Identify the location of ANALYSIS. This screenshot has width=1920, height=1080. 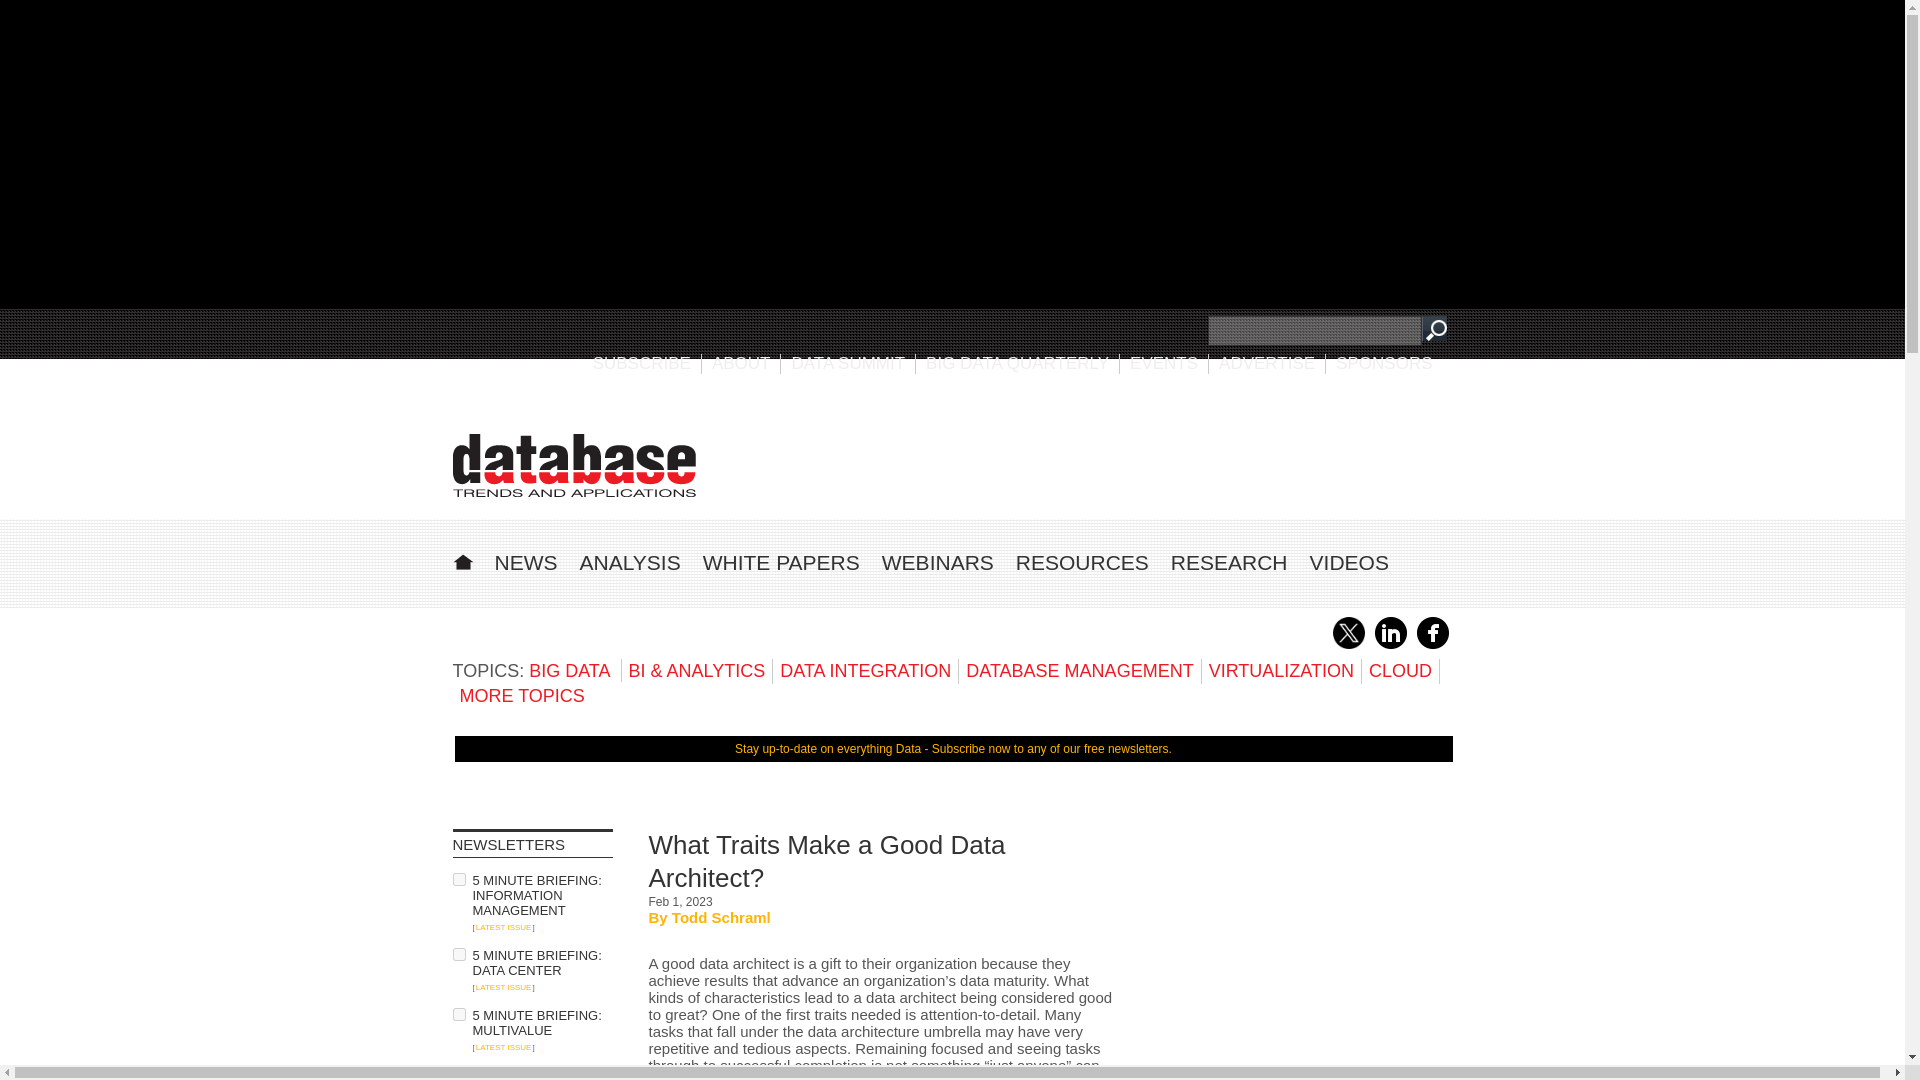
(630, 562).